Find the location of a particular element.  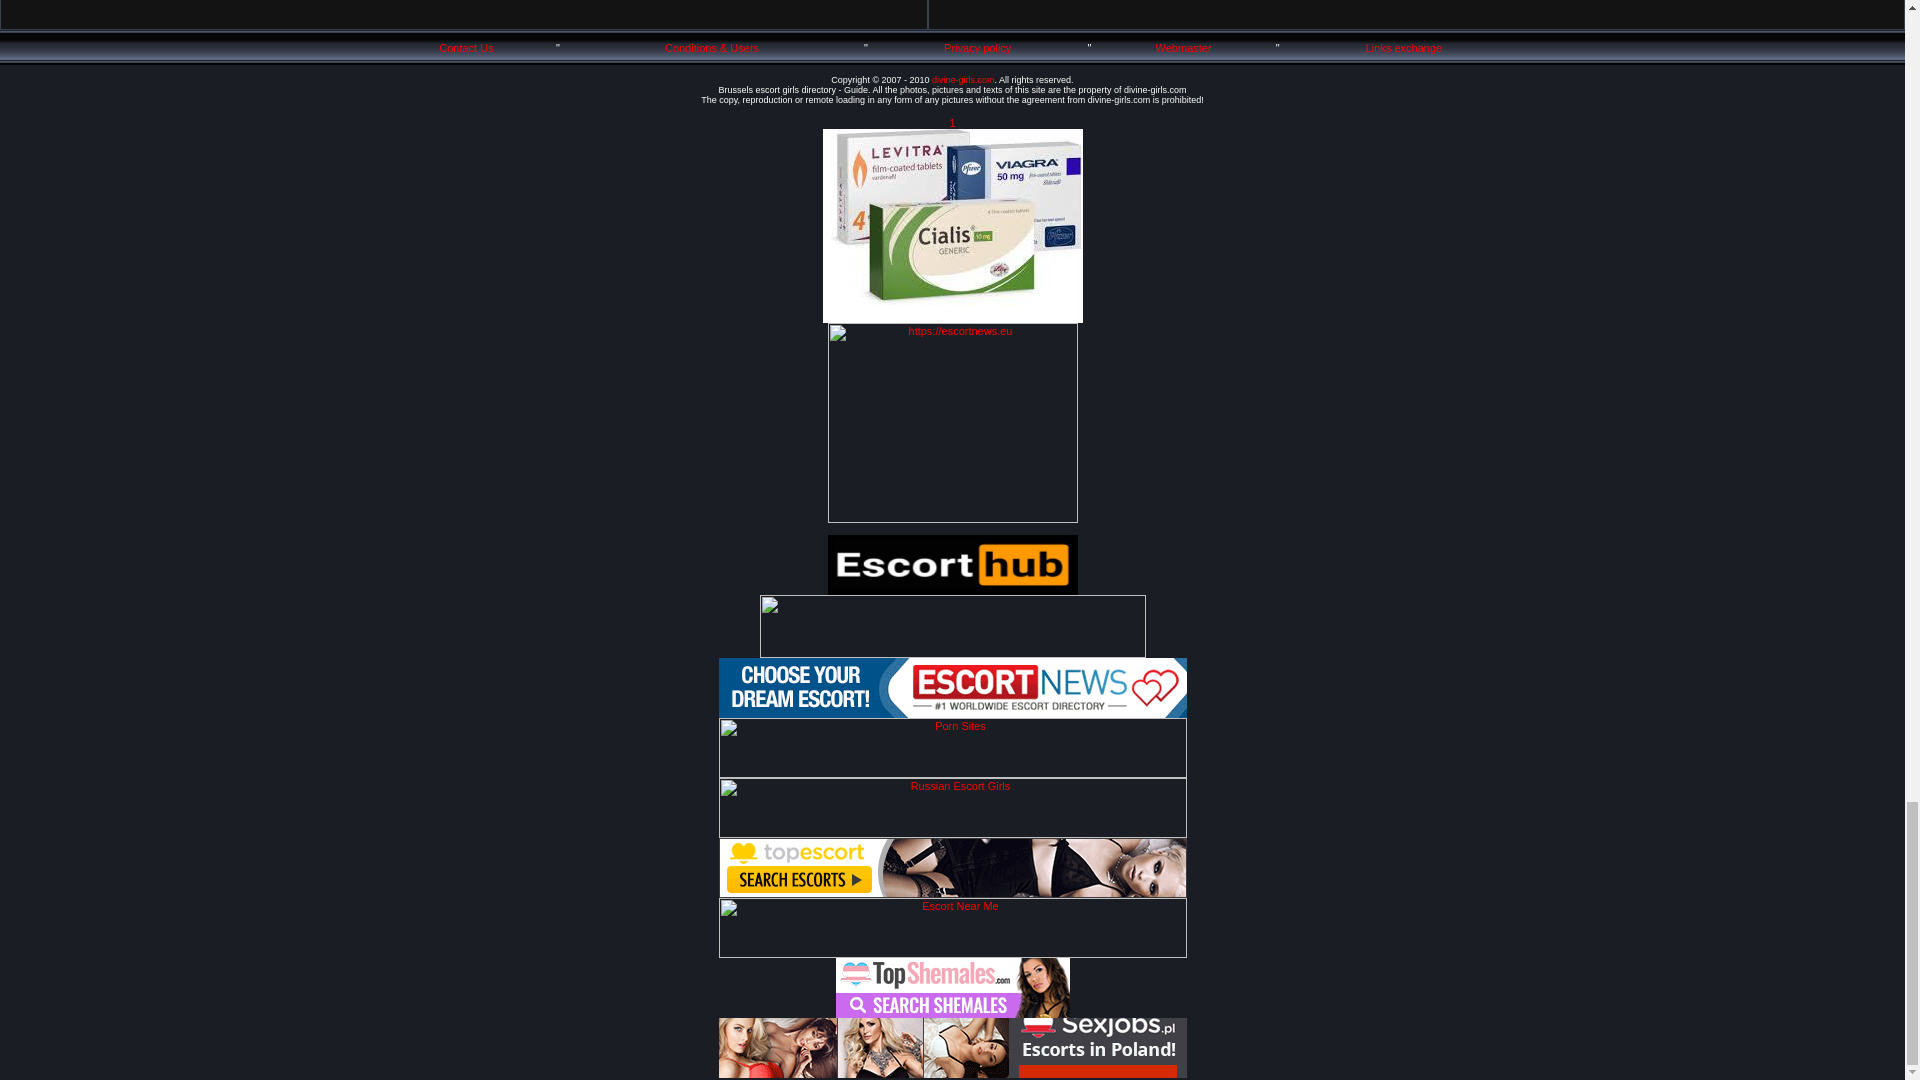

Escort Near Me is located at coordinates (952, 954).